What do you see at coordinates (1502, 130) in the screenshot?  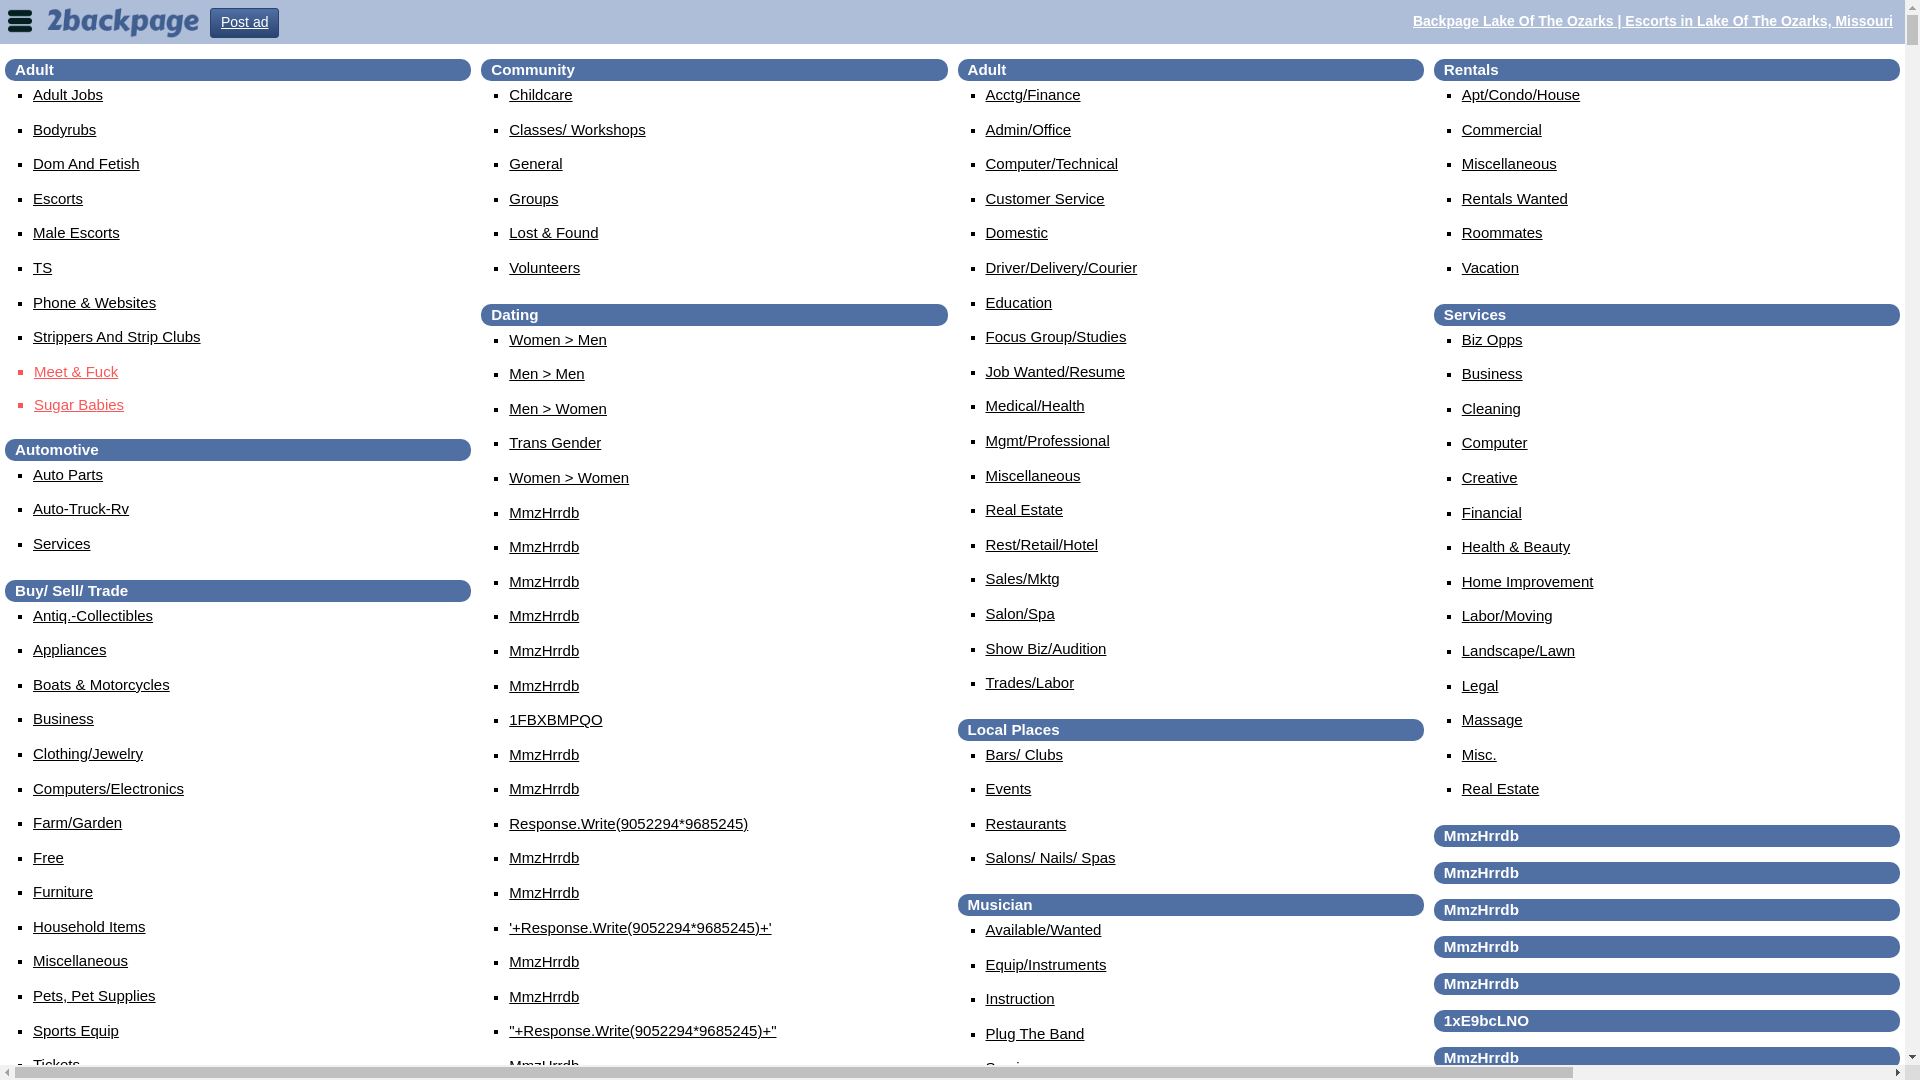 I see `Commercial` at bounding box center [1502, 130].